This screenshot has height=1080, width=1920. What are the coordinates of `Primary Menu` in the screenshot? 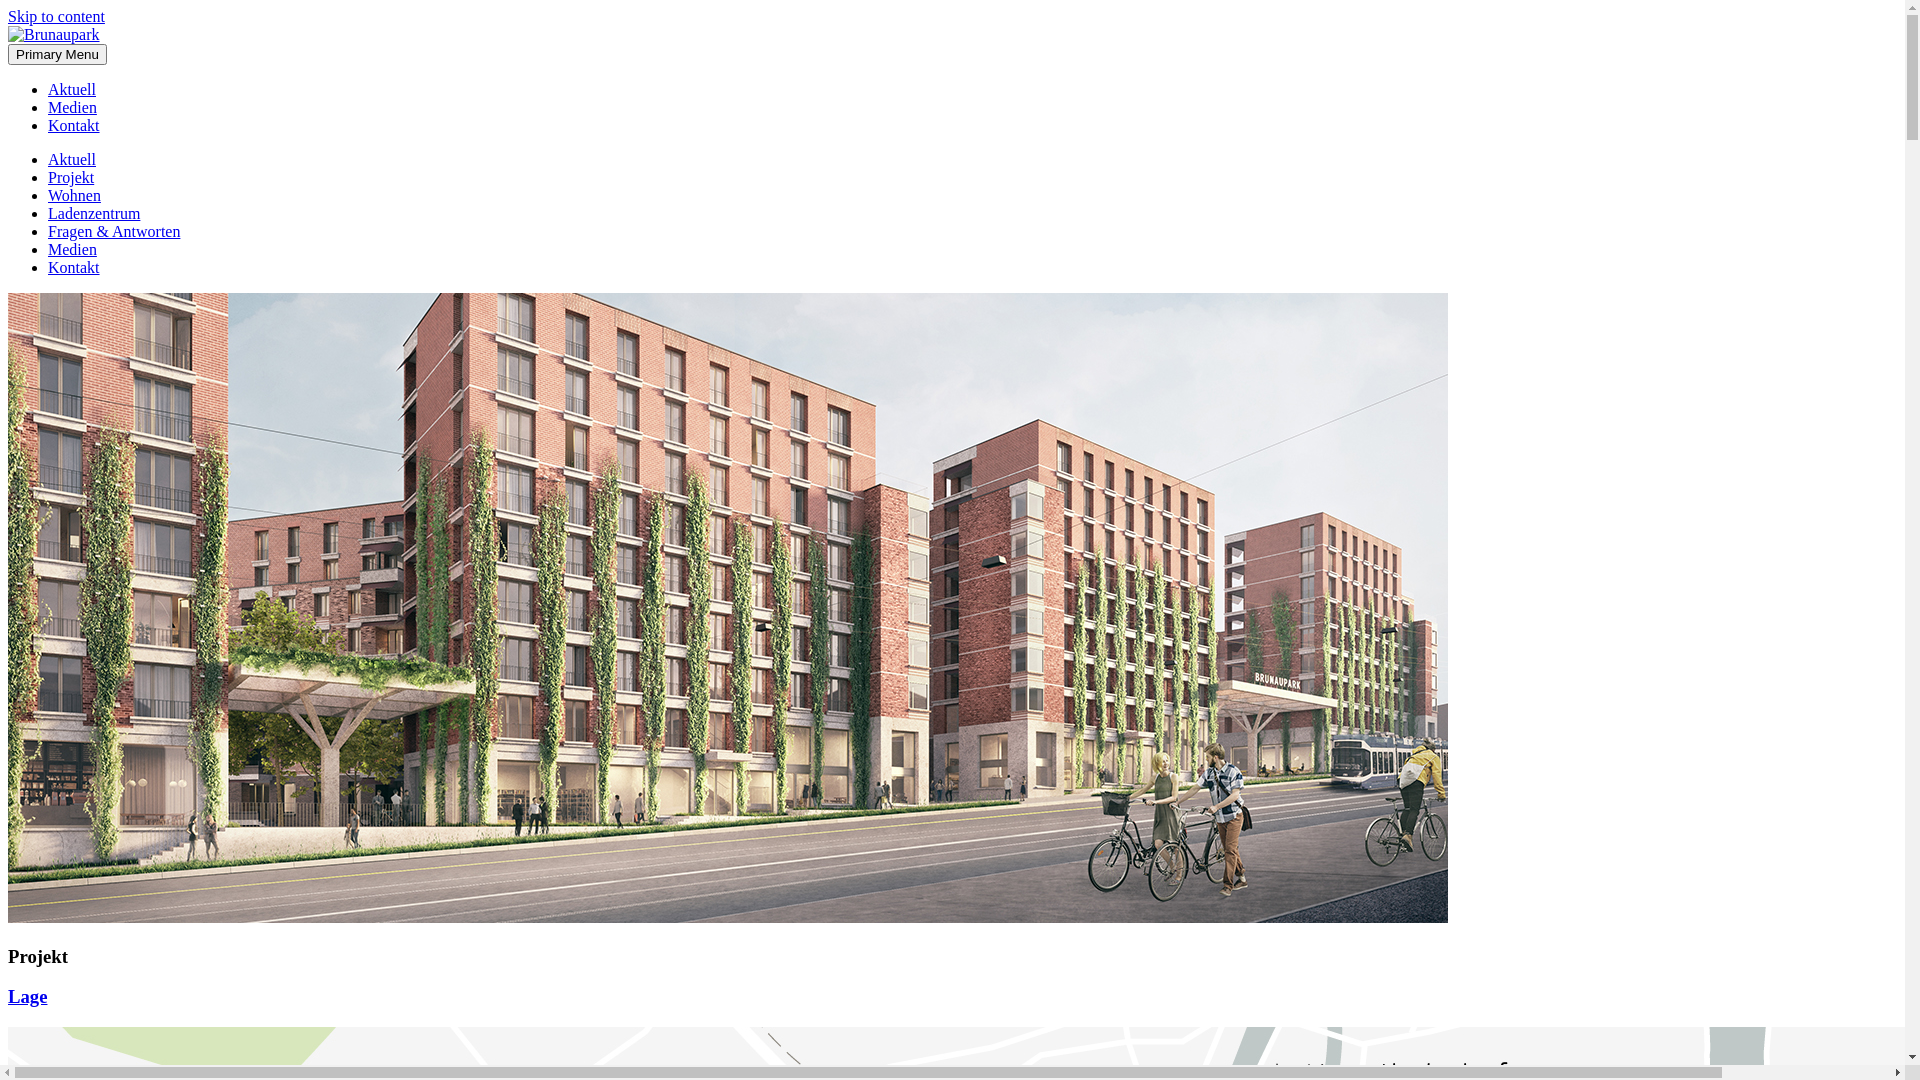 It's located at (58, 54).